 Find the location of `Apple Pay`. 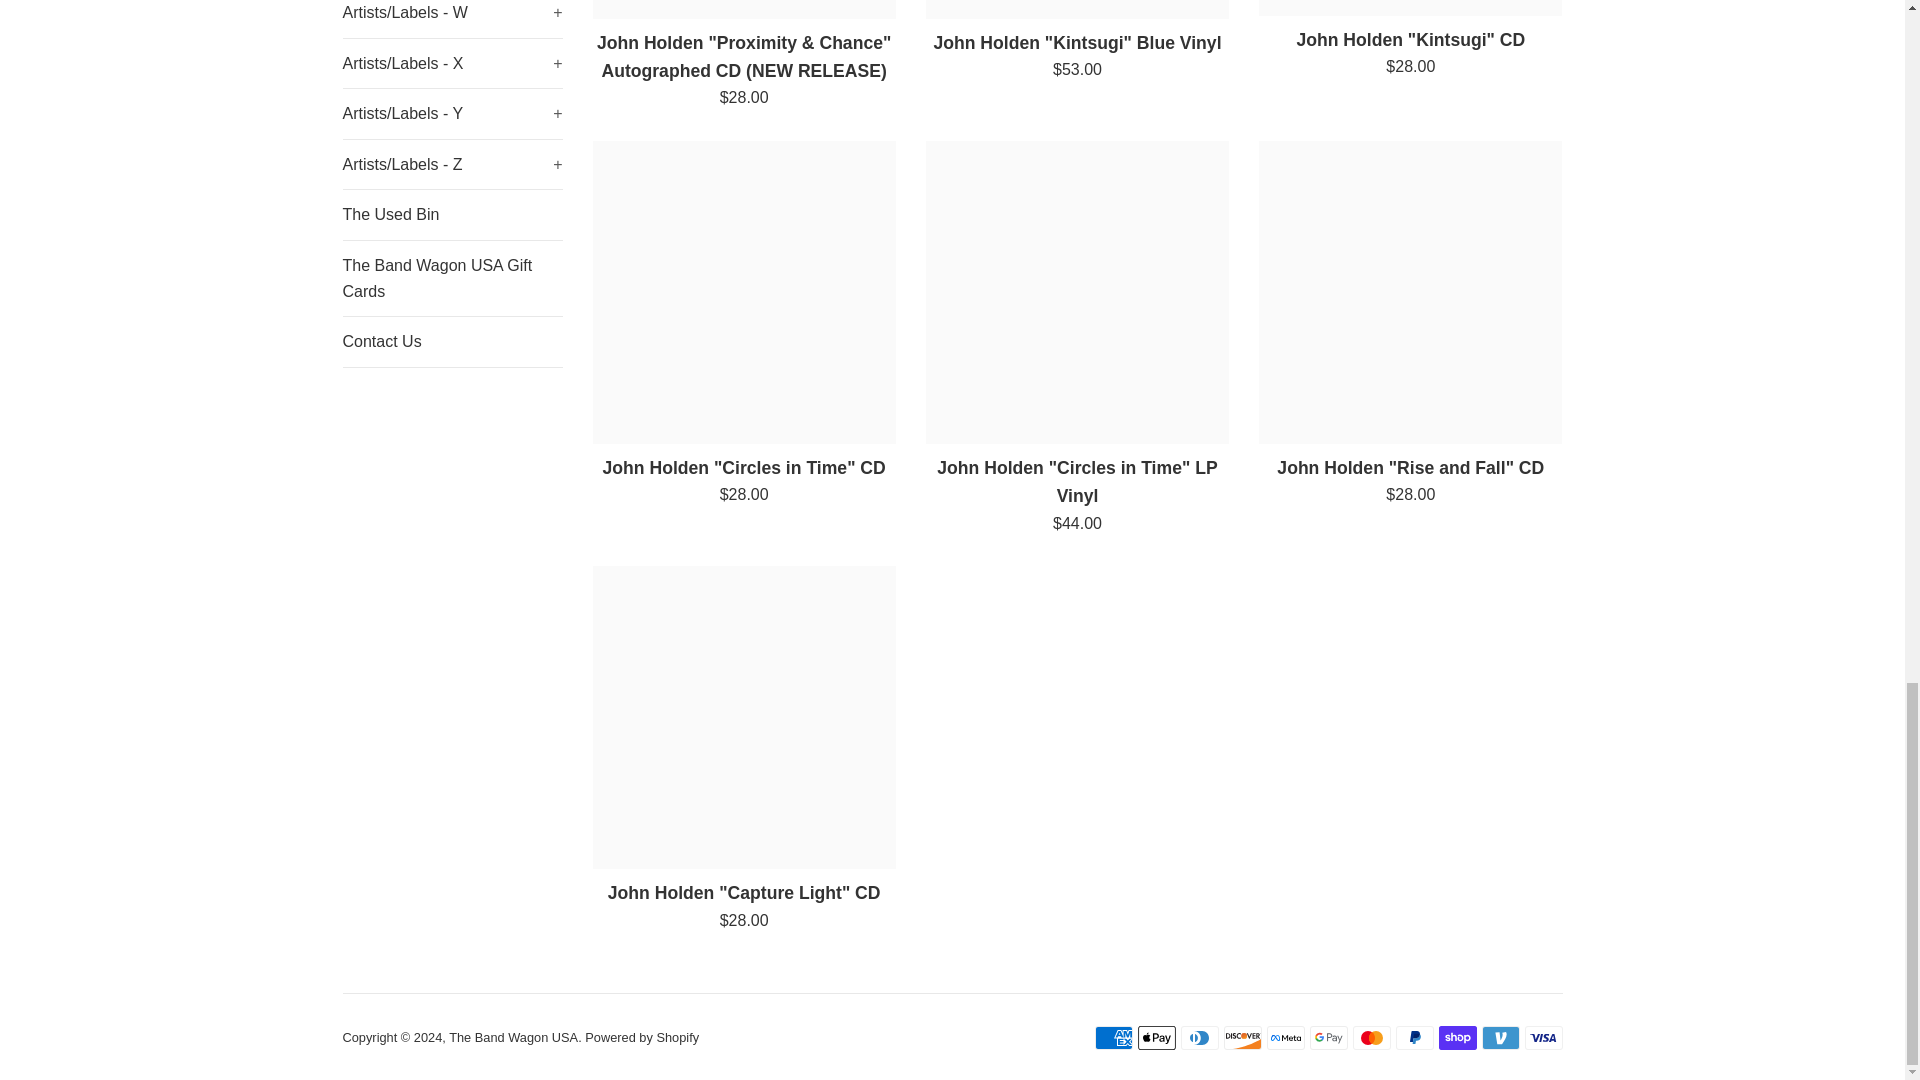

Apple Pay is located at coordinates (1156, 1038).